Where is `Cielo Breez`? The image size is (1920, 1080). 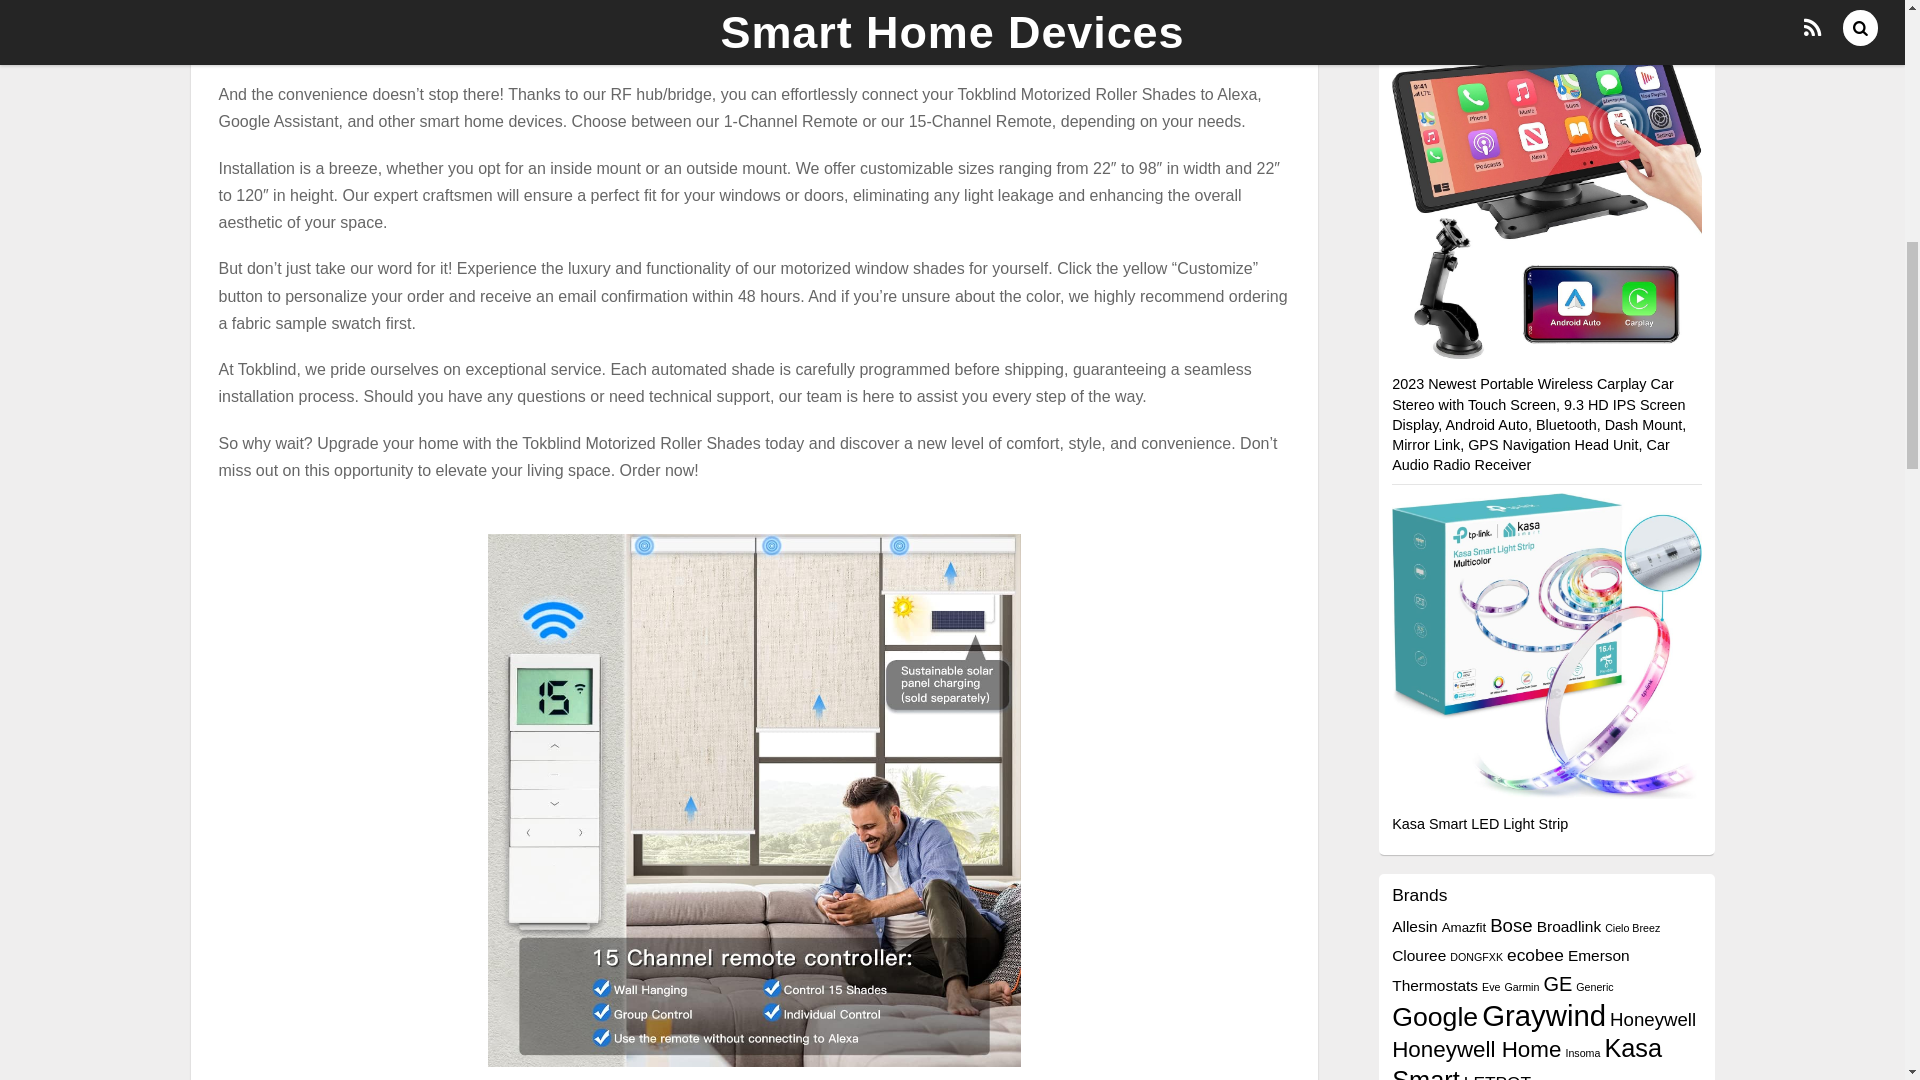
Cielo Breez is located at coordinates (1632, 928).